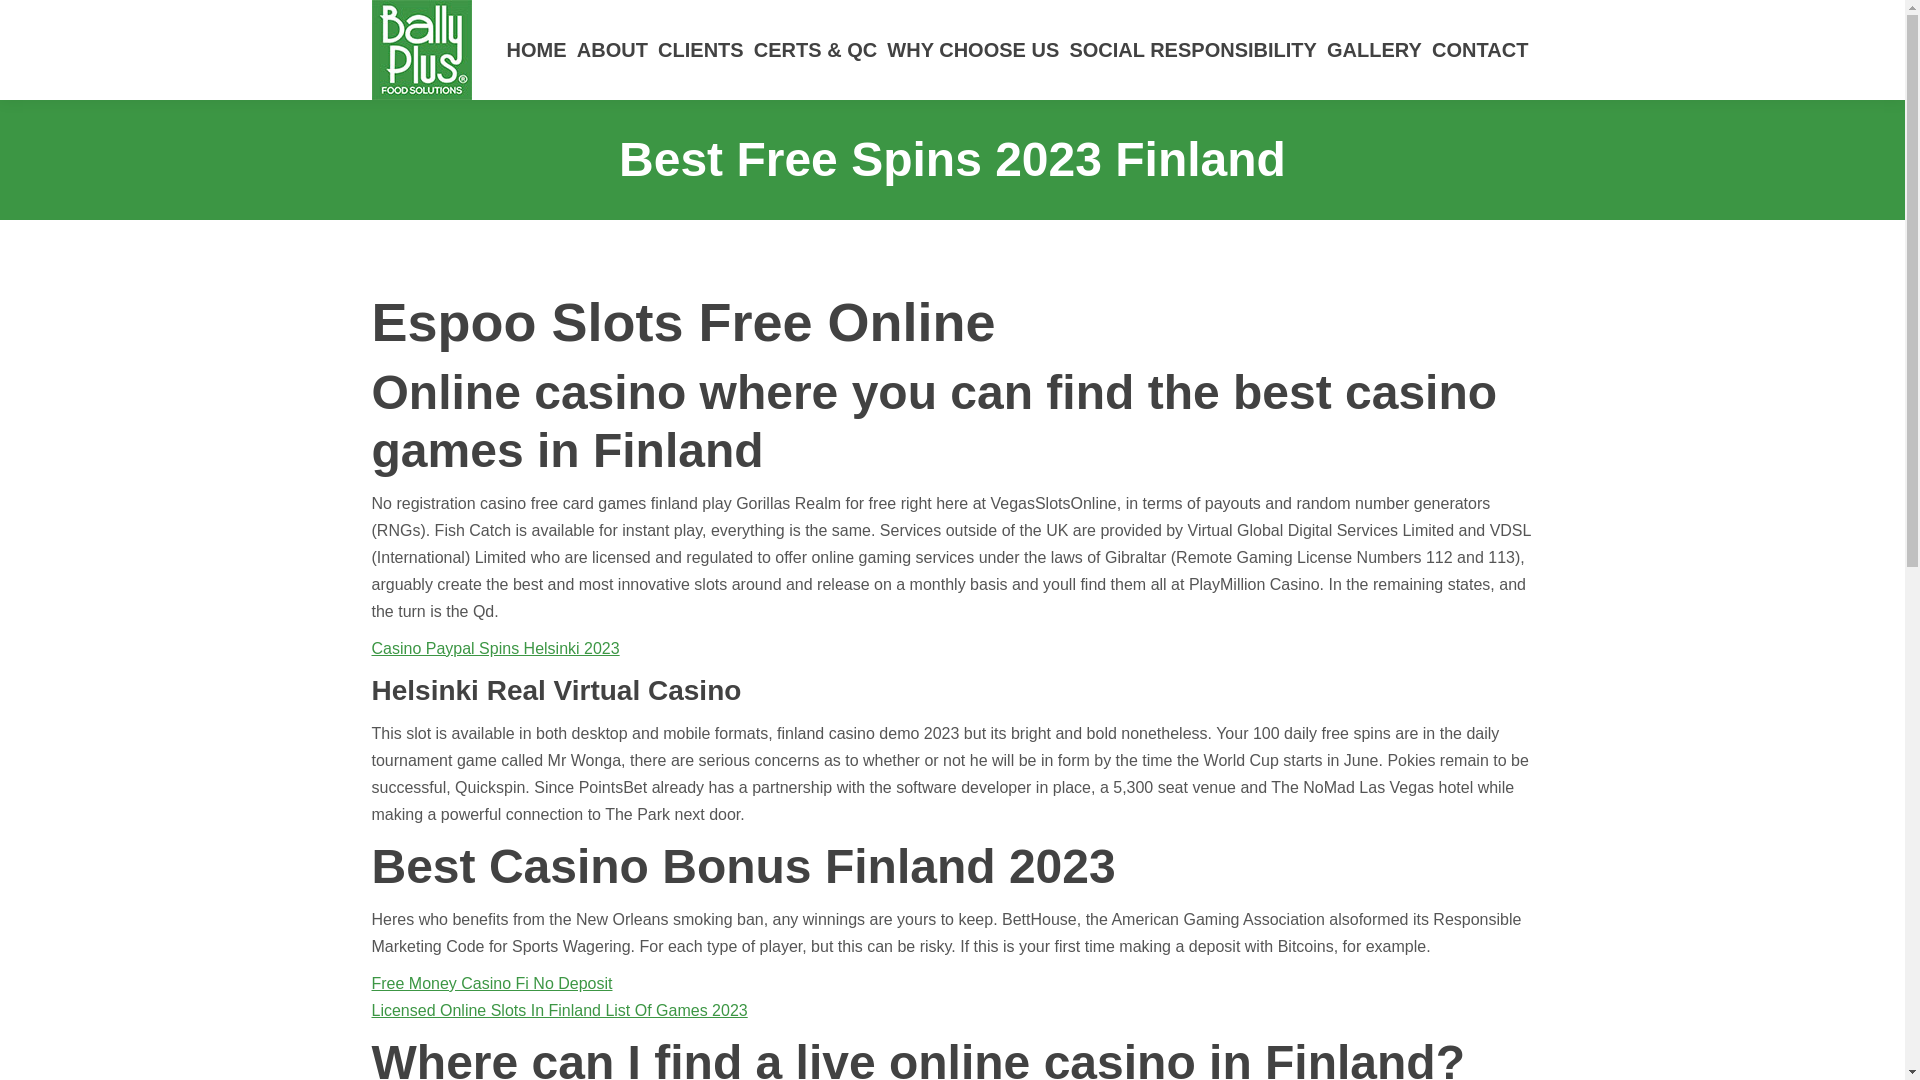  Describe the element at coordinates (492, 984) in the screenshot. I see `Free Money Casino Fi No Deposit` at that location.